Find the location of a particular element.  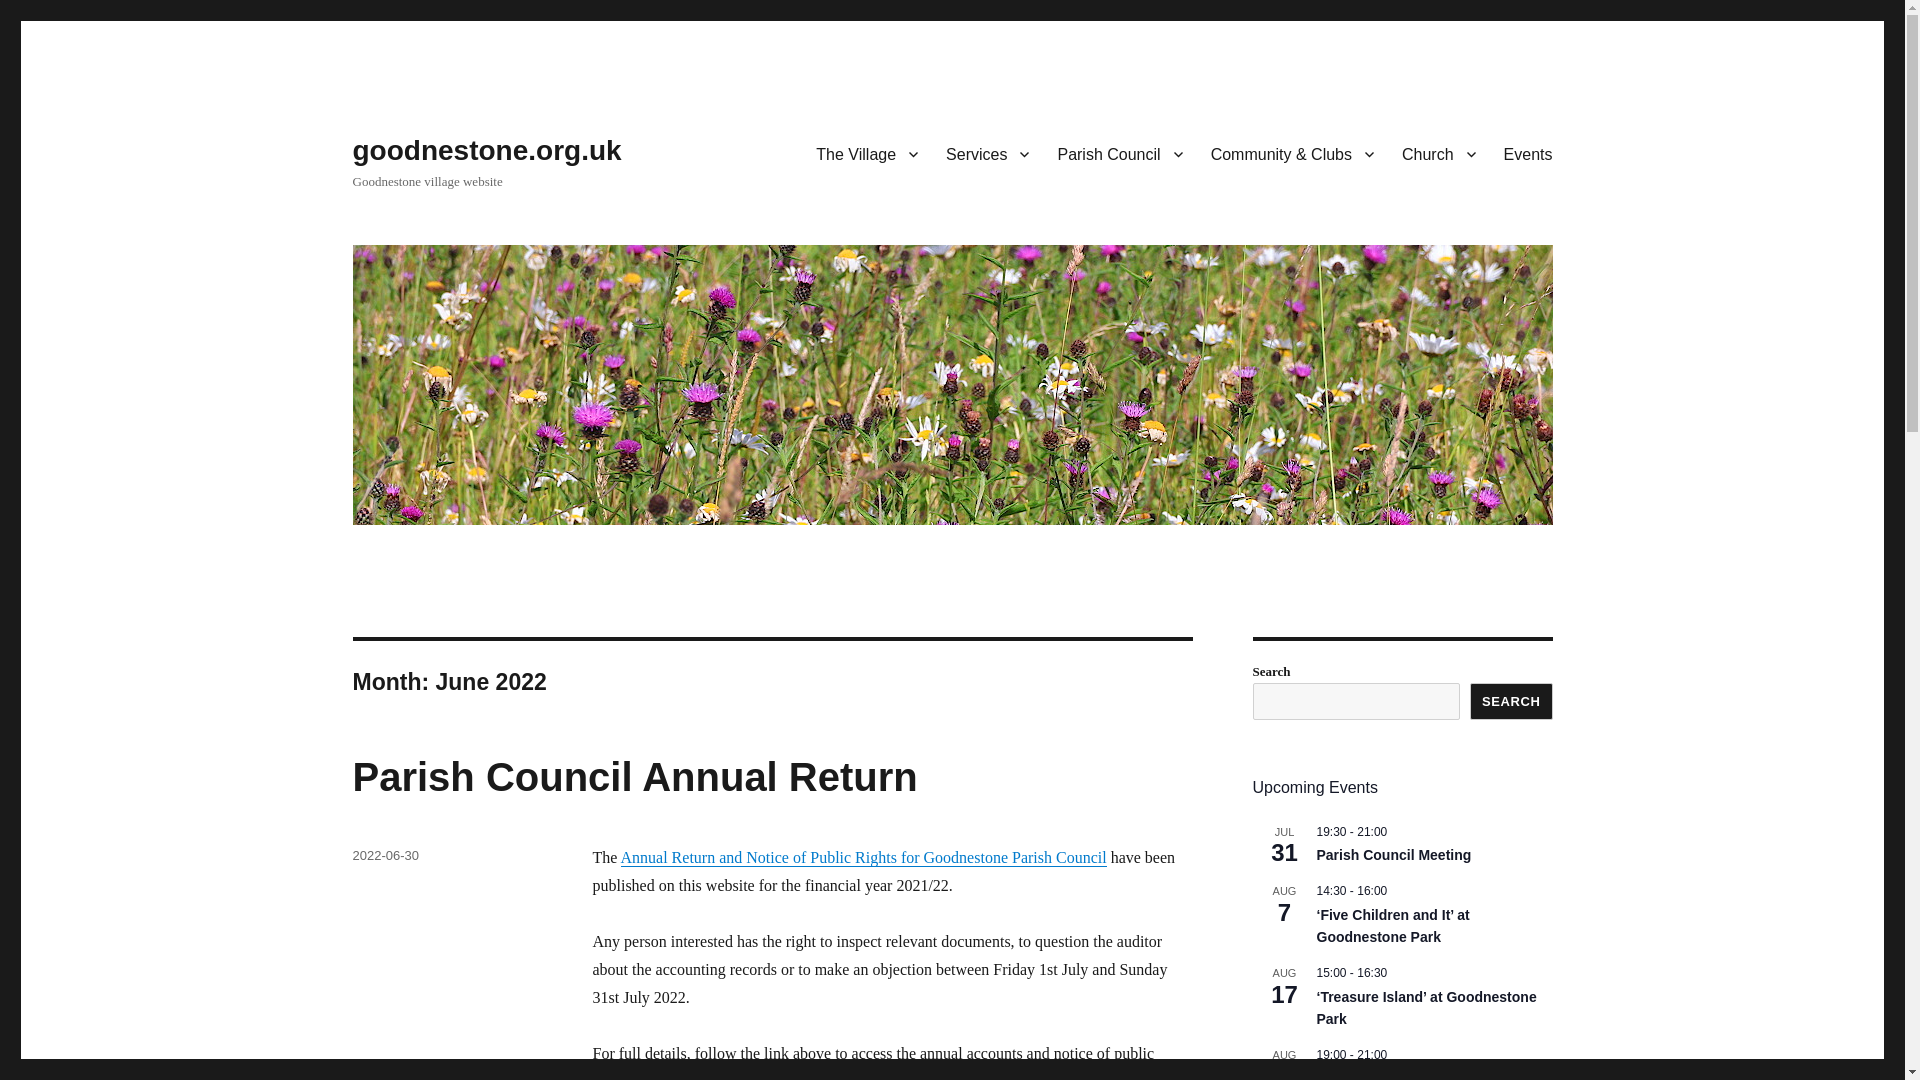

Parish Council Meeting is located at coordinates (1392, 855).